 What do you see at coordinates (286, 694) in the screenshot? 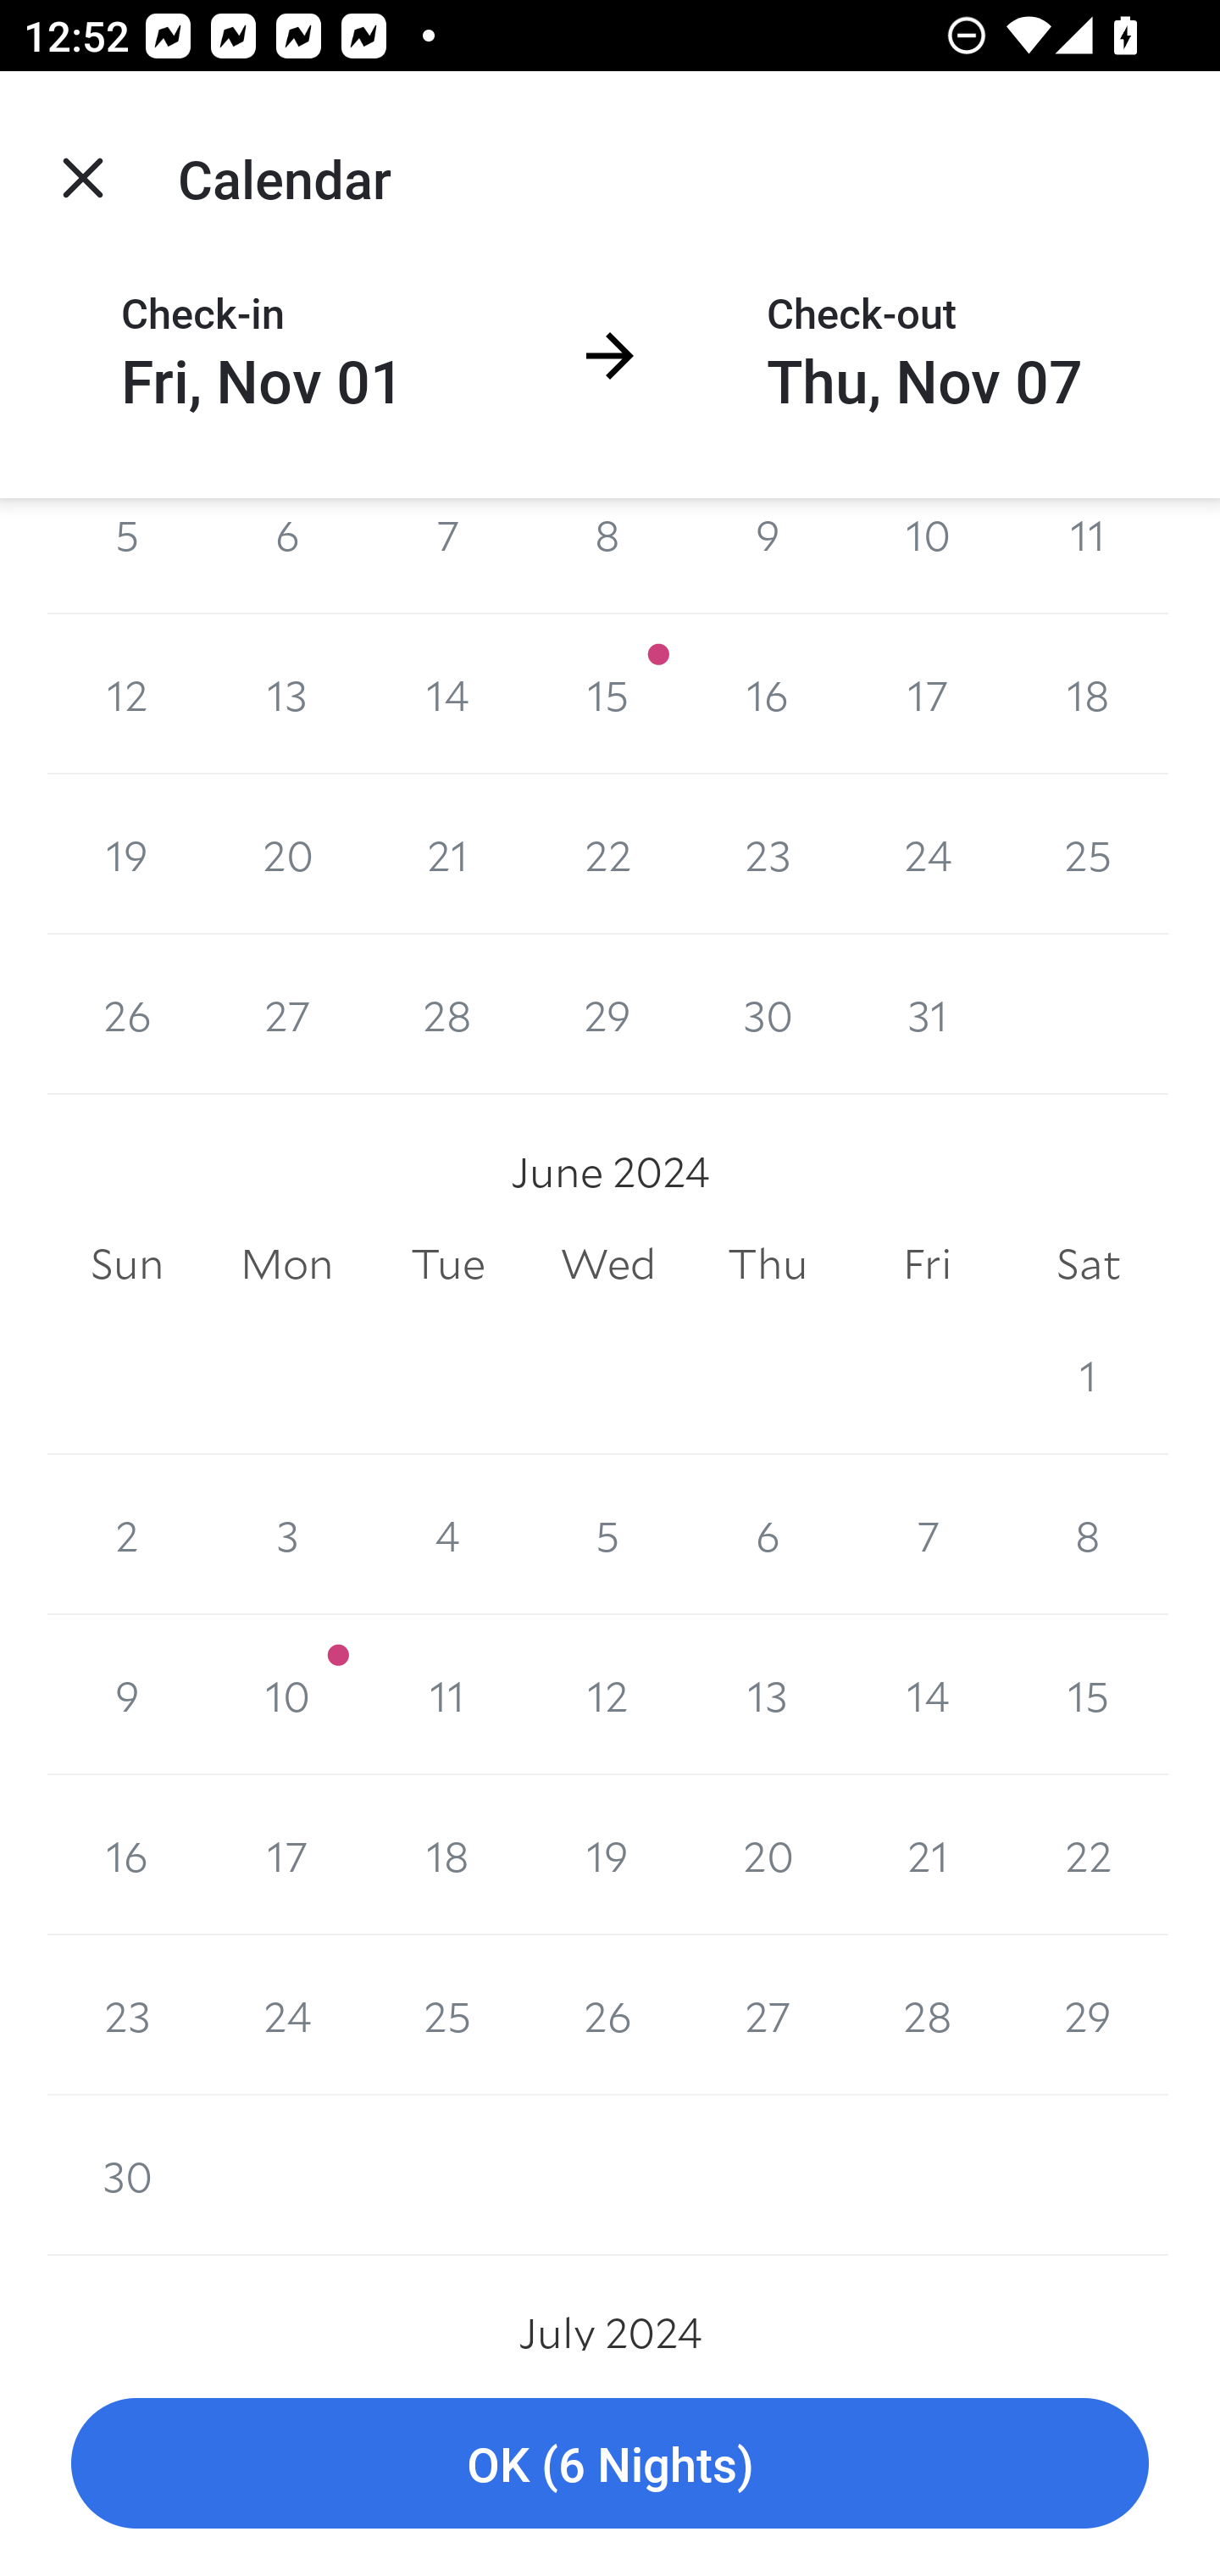
I see `13 13 May 2024` at bounding box center [286, 694].